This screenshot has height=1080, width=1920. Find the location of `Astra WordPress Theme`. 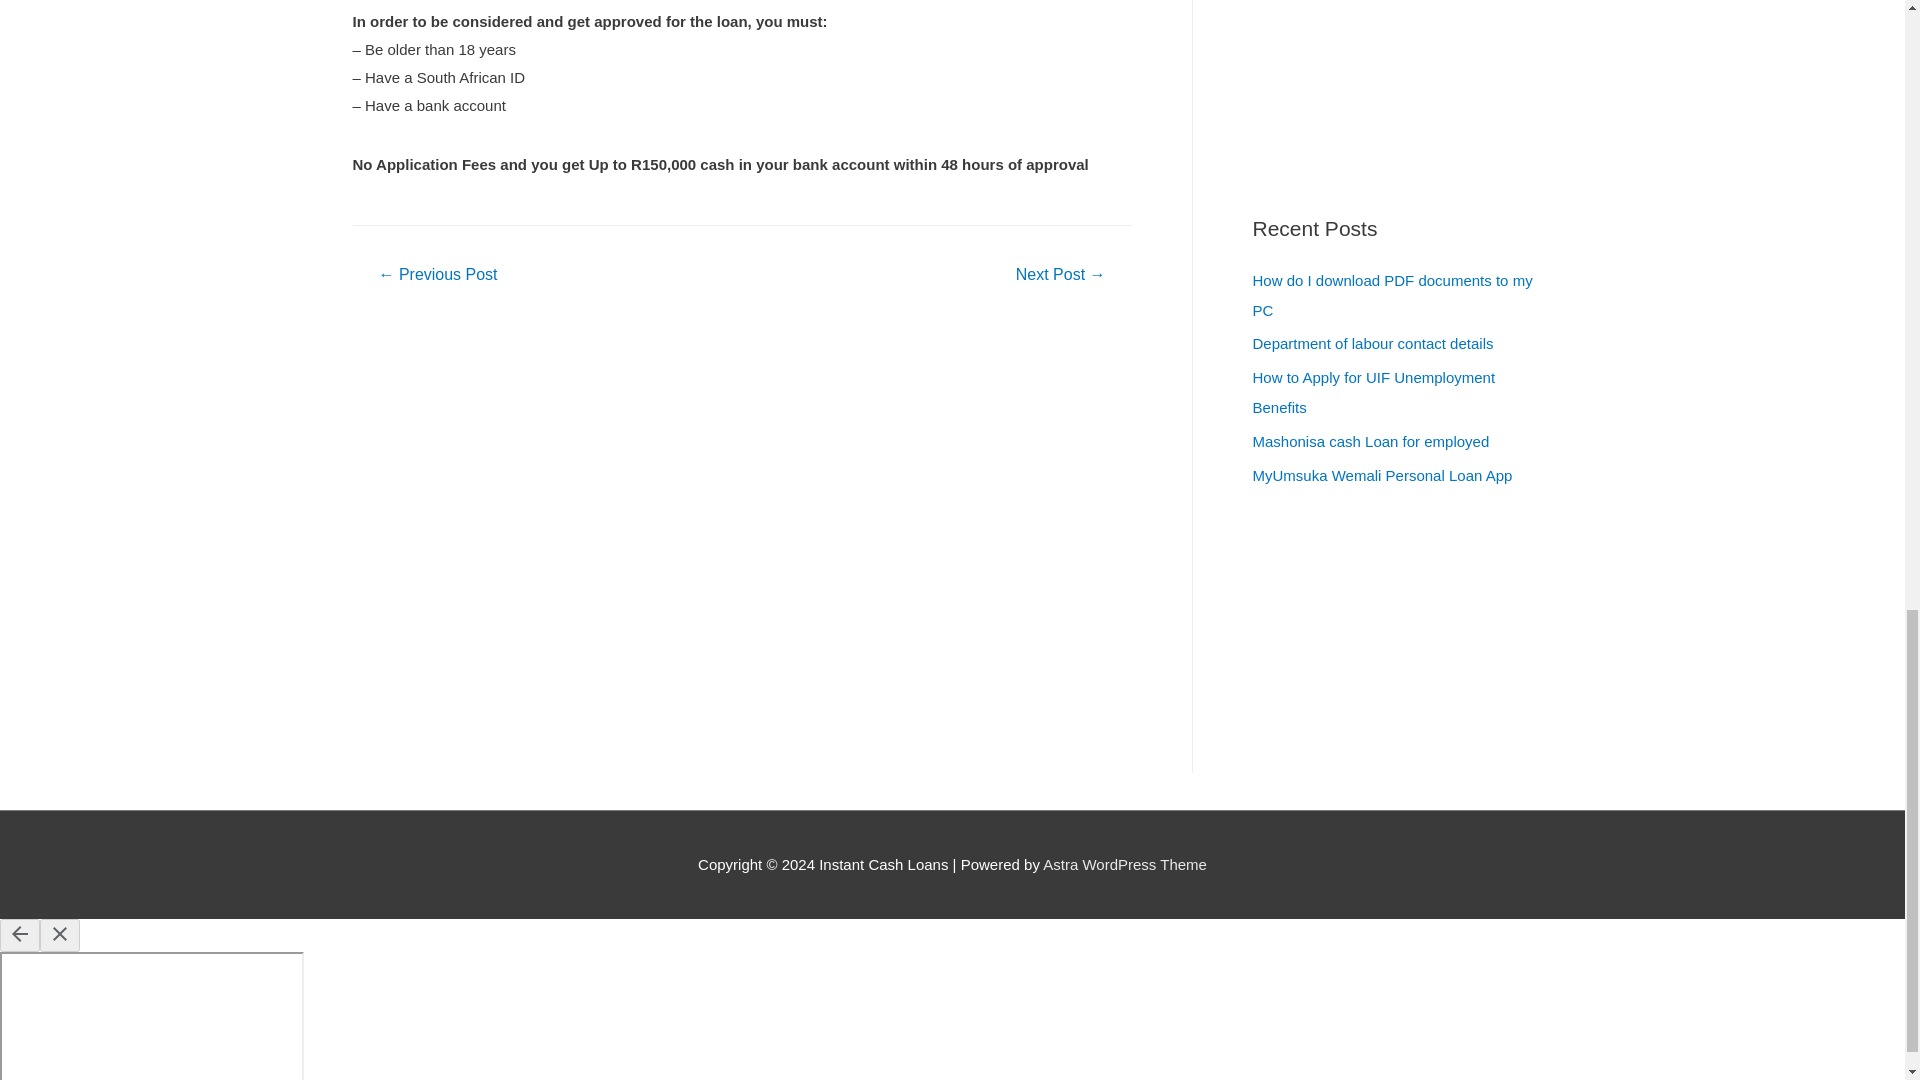

Astra WordPress Theme is located at coordinates (1124, 864).